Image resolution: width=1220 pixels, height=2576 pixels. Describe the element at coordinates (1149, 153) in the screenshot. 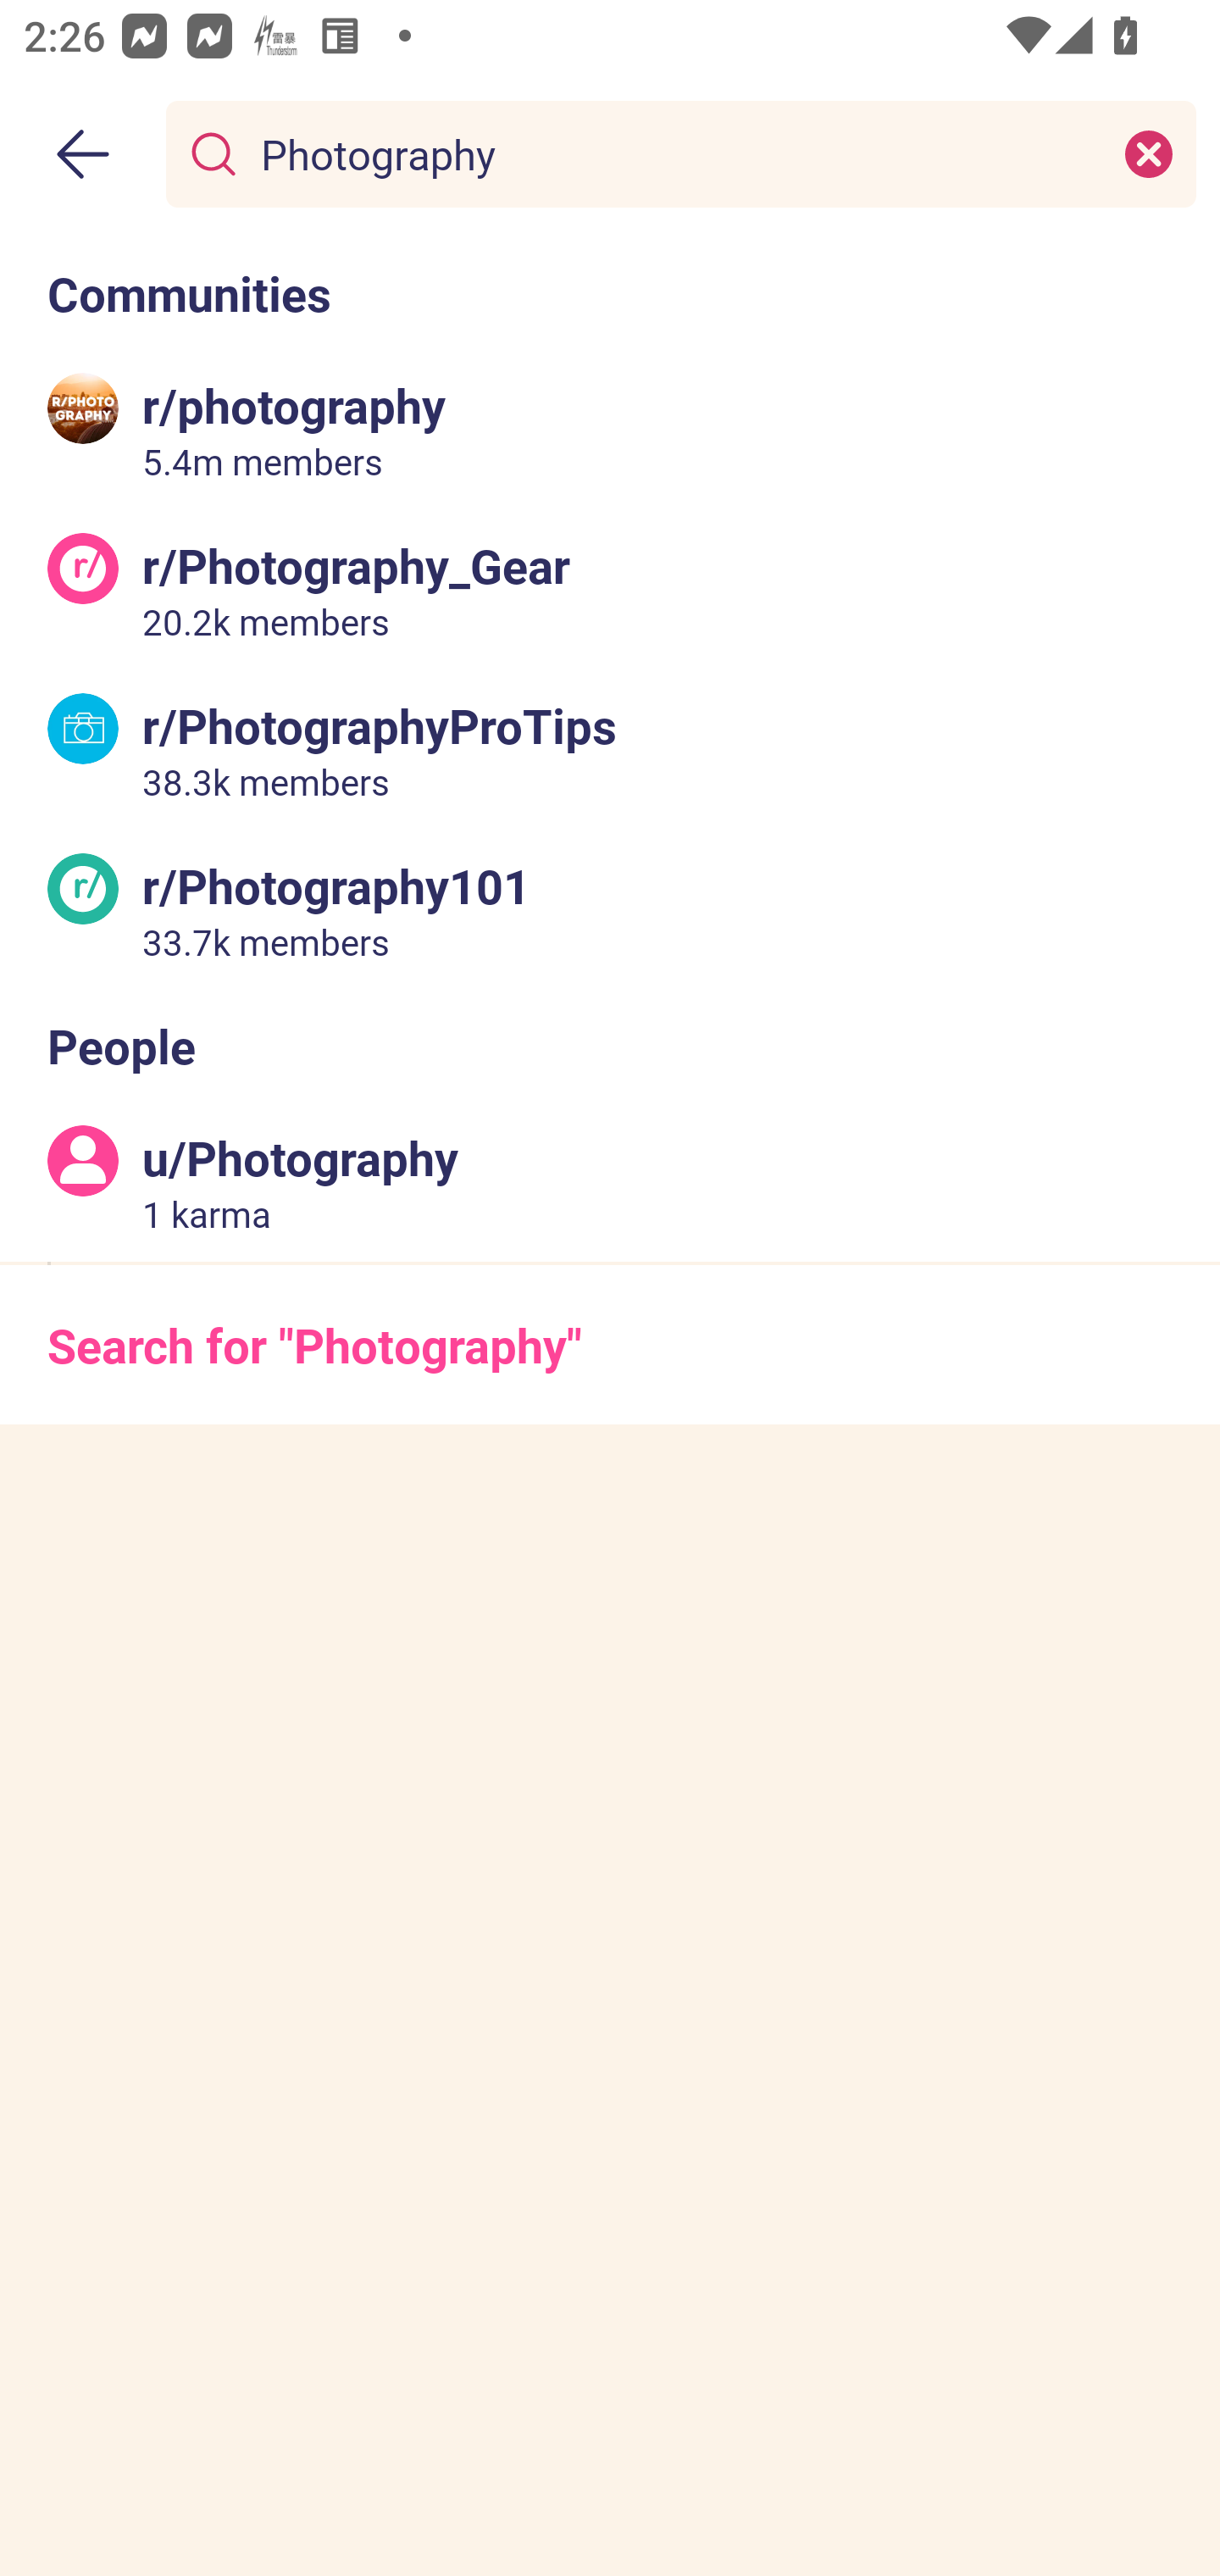

I see `Clear search` at that location.